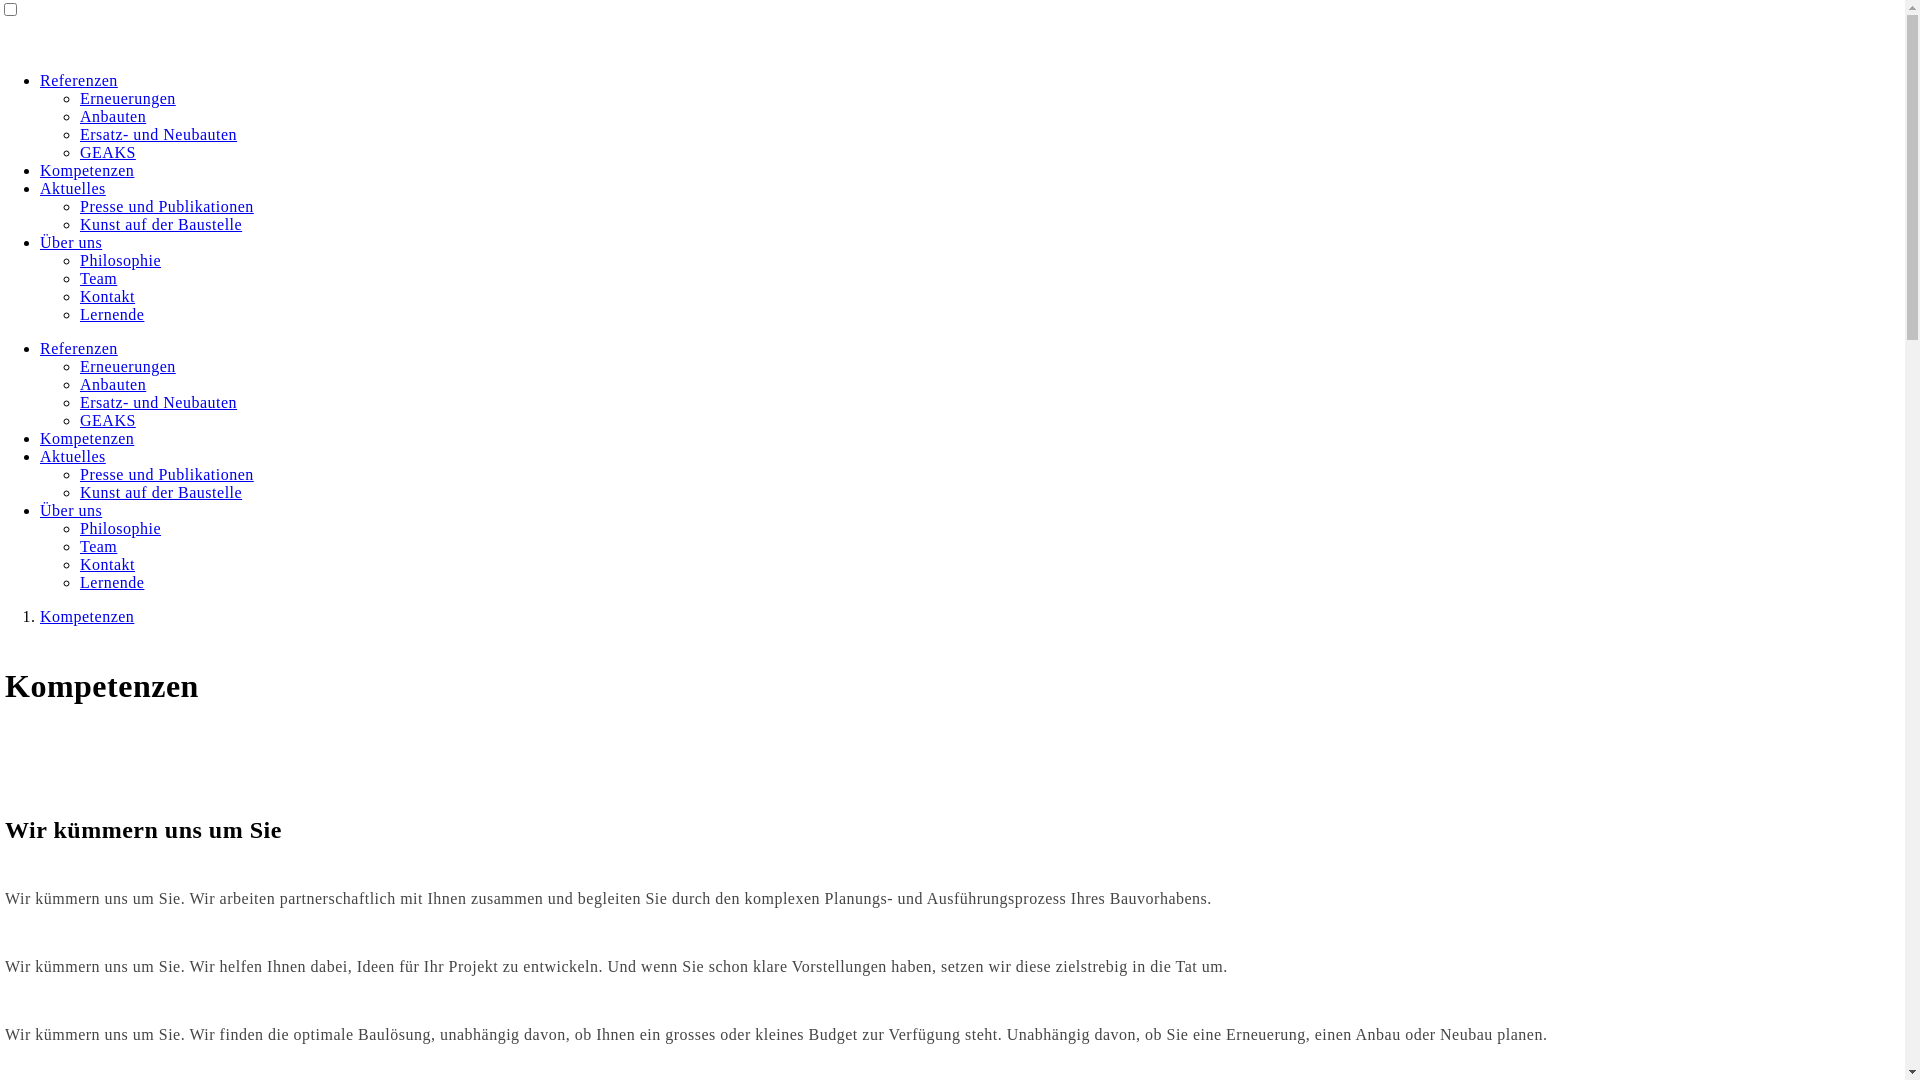 The height and width of the screenshot is (1080, 1920). Describe the element at coordinates (120, 260) in the screenshot. I see `Philosophie` at that location.